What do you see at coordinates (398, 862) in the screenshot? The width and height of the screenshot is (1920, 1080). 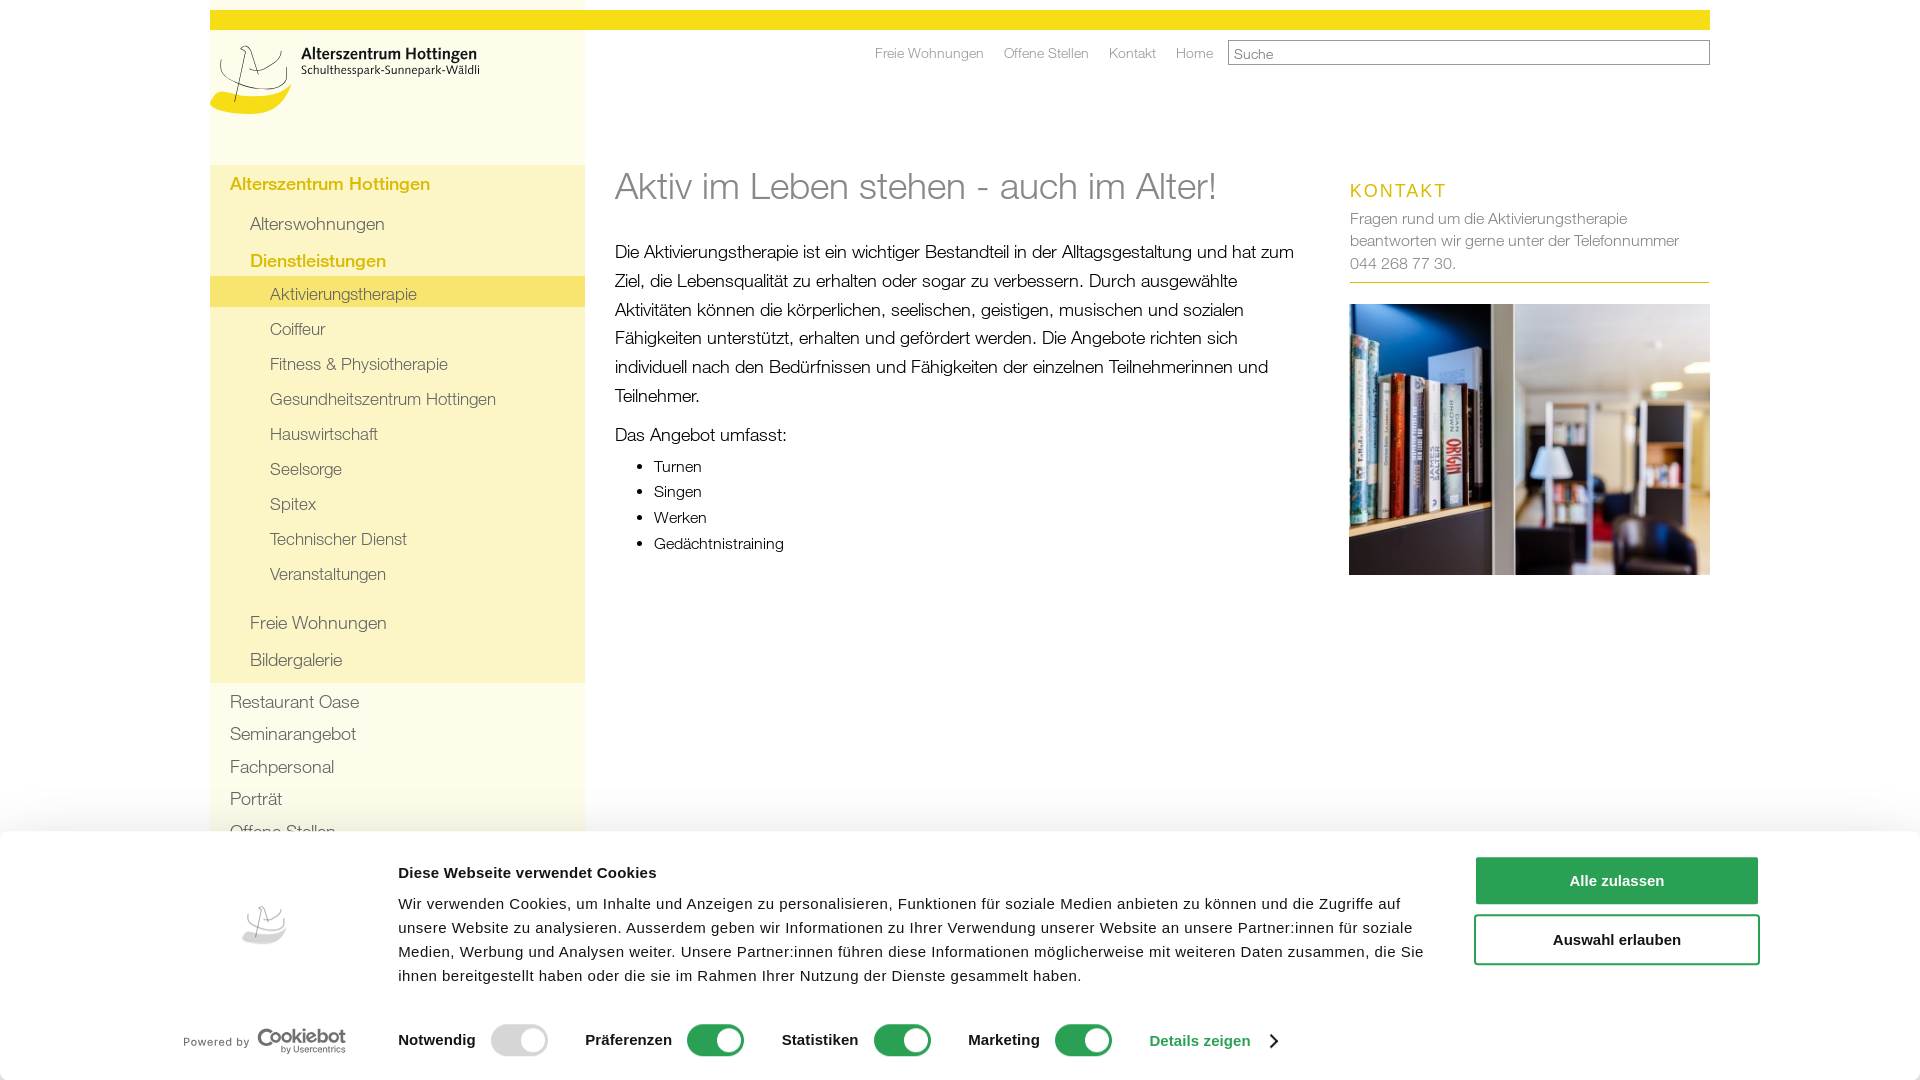 I see `Kontakt & Anreise` at bounding box center [398, 862].